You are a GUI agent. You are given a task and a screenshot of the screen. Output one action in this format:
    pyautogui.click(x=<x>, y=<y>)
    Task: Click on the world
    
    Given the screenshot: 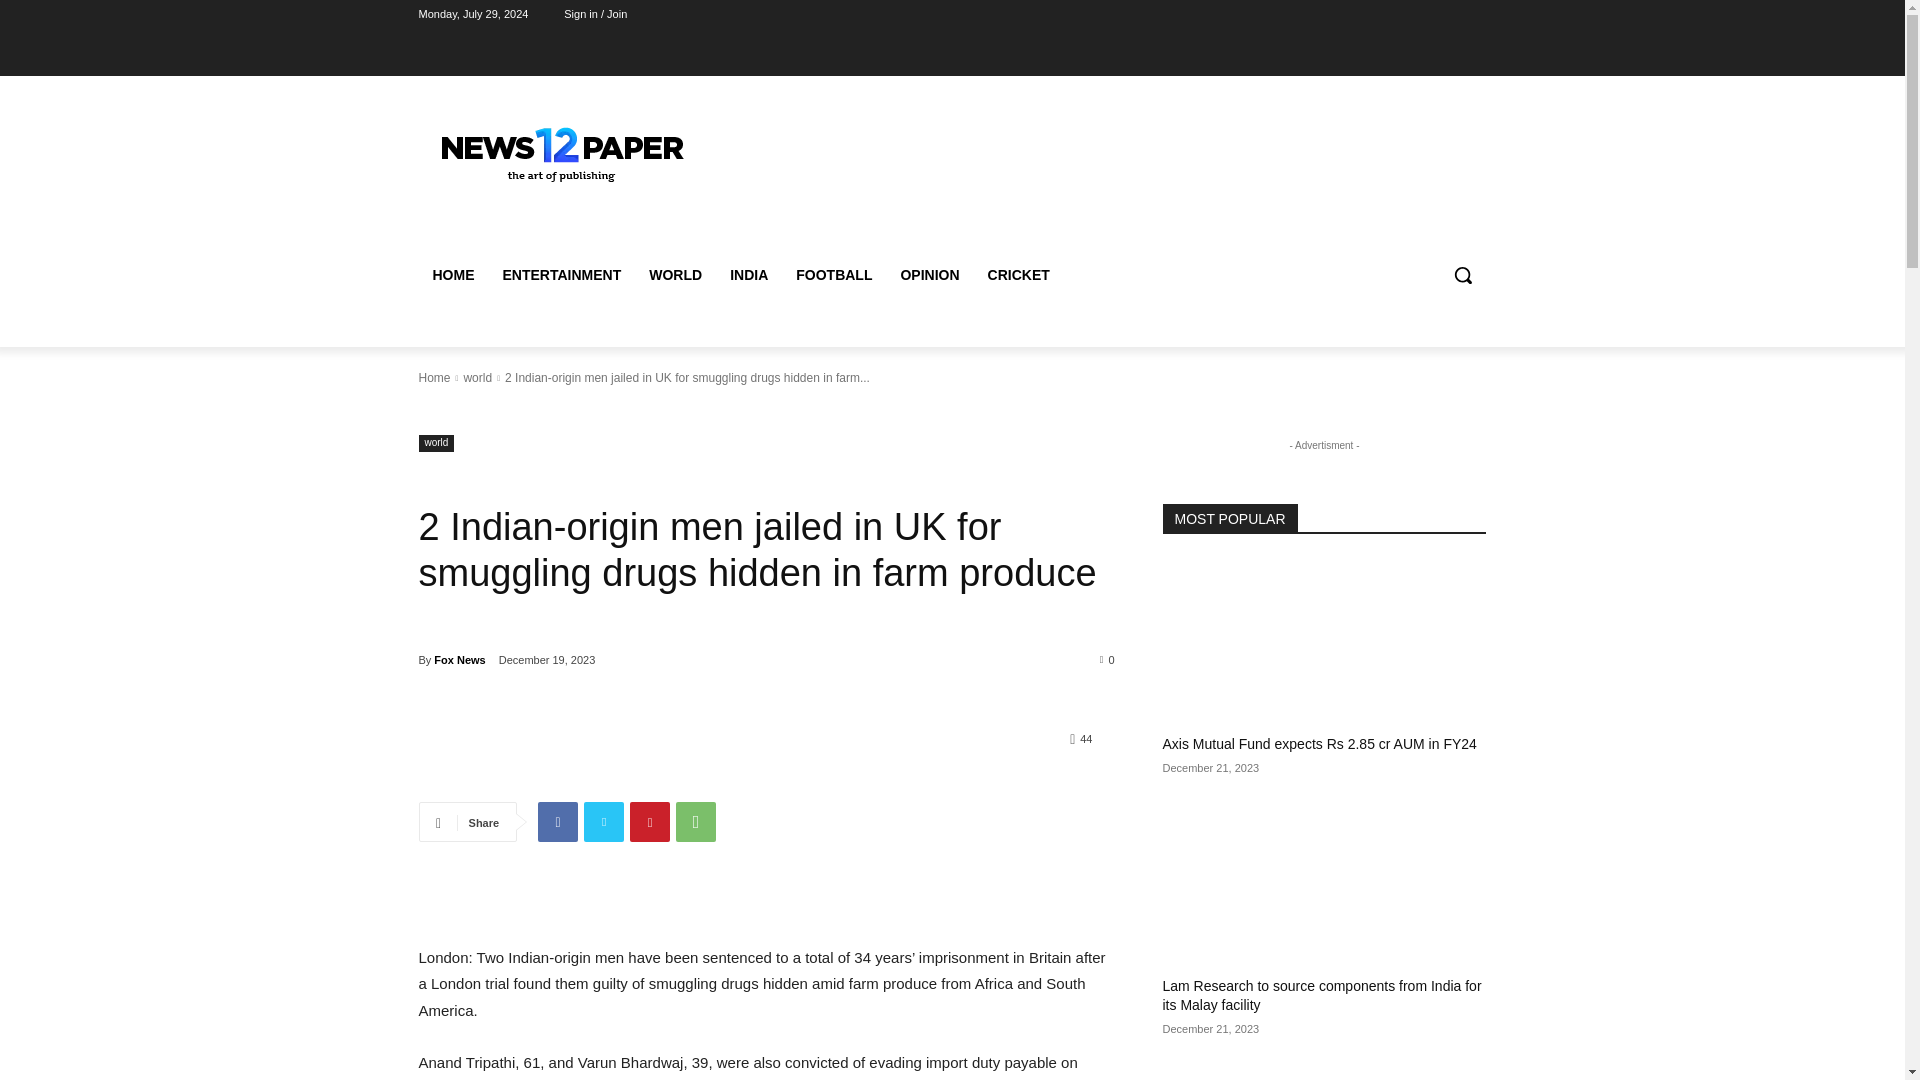 What is the action you would take?
    pyautogui.click(x=476, y=378)
    